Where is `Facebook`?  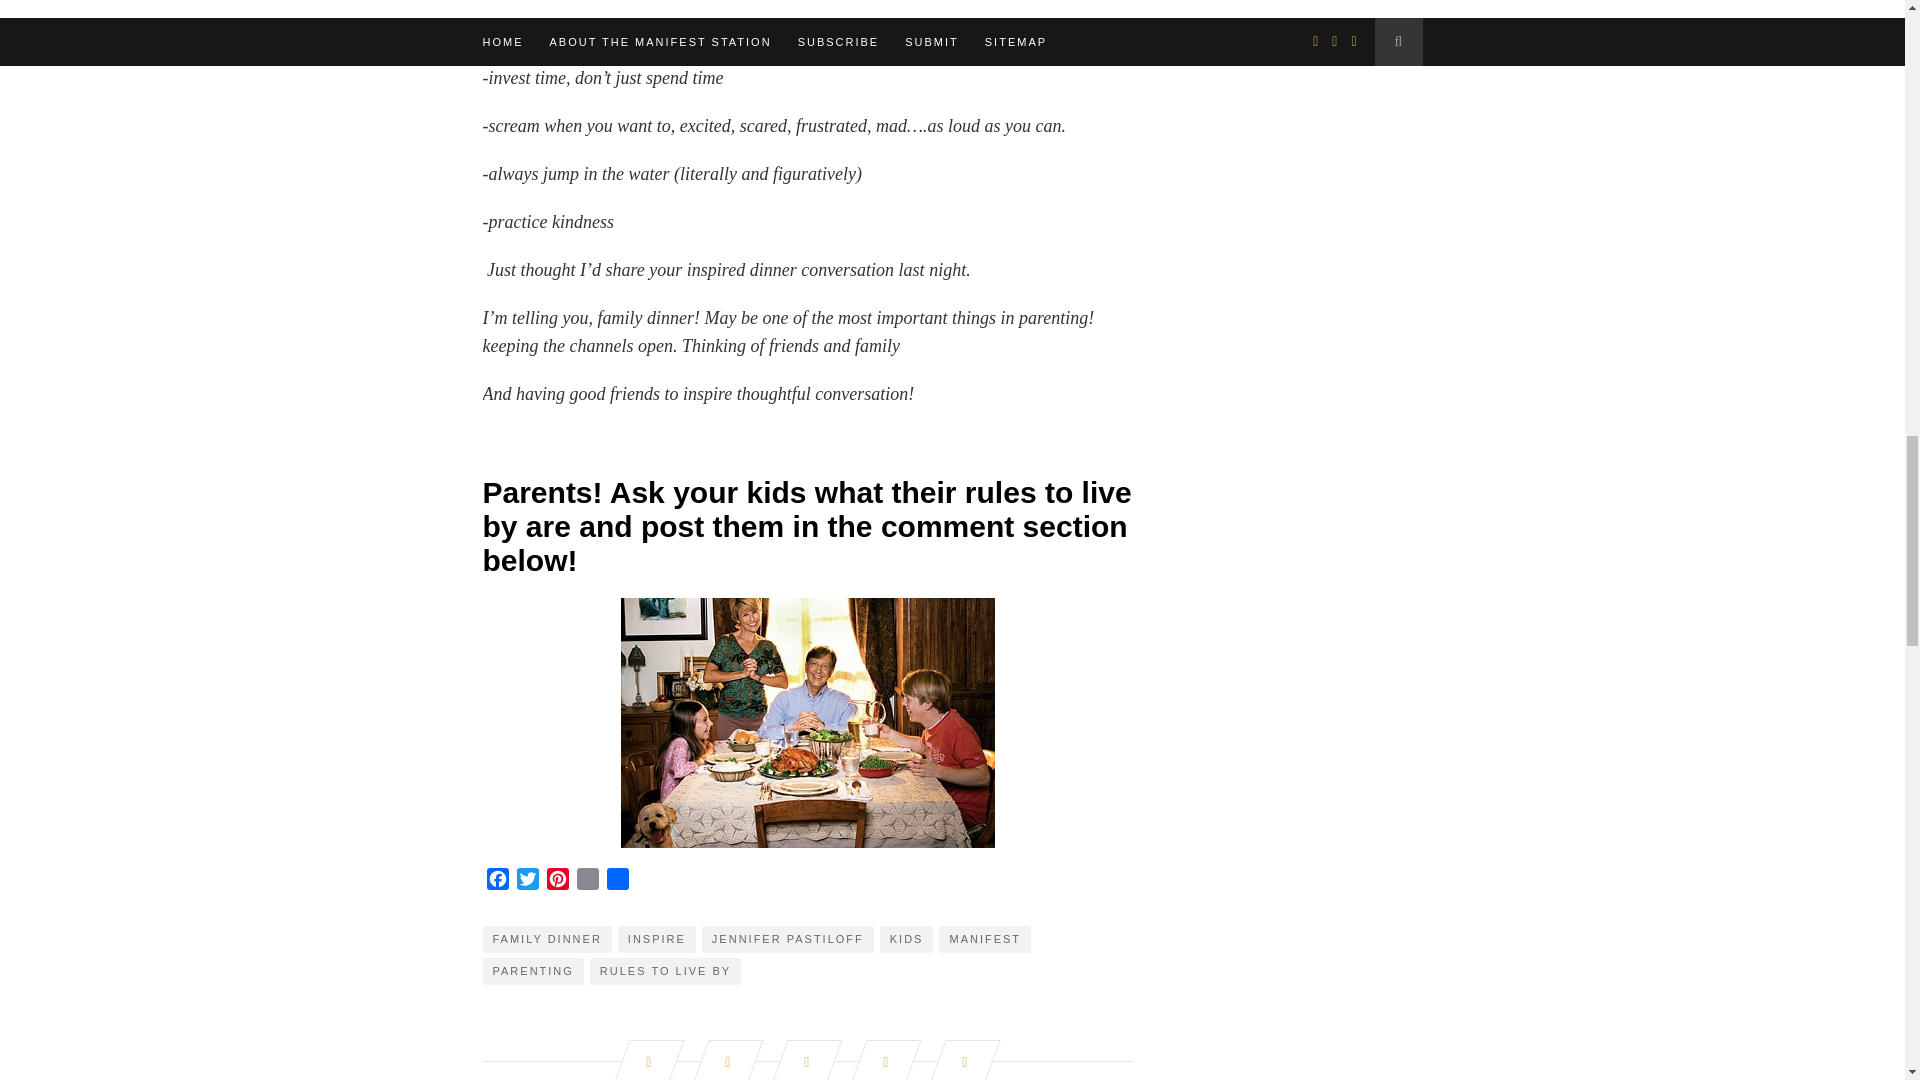 Facebook is located at coordinates (496, 882).